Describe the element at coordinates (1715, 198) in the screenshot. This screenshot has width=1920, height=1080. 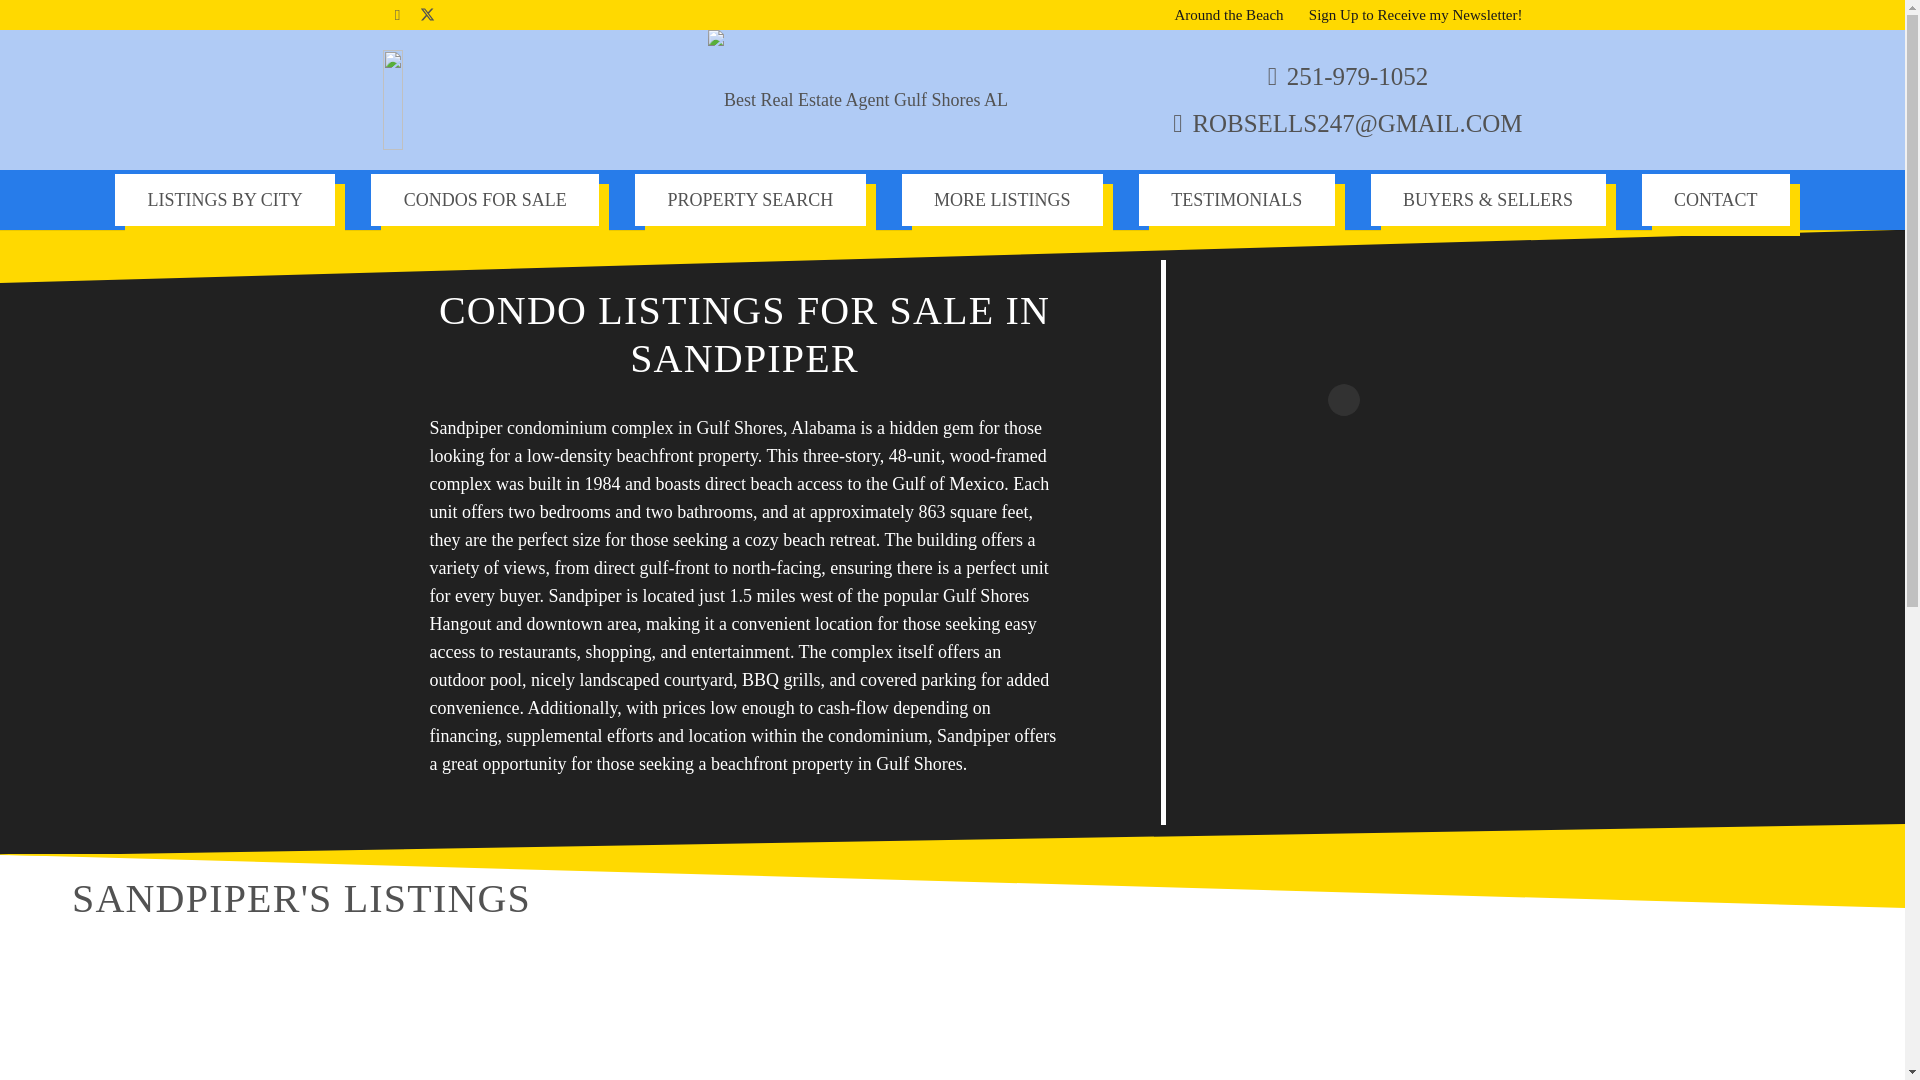
I see `Contact` at that location.